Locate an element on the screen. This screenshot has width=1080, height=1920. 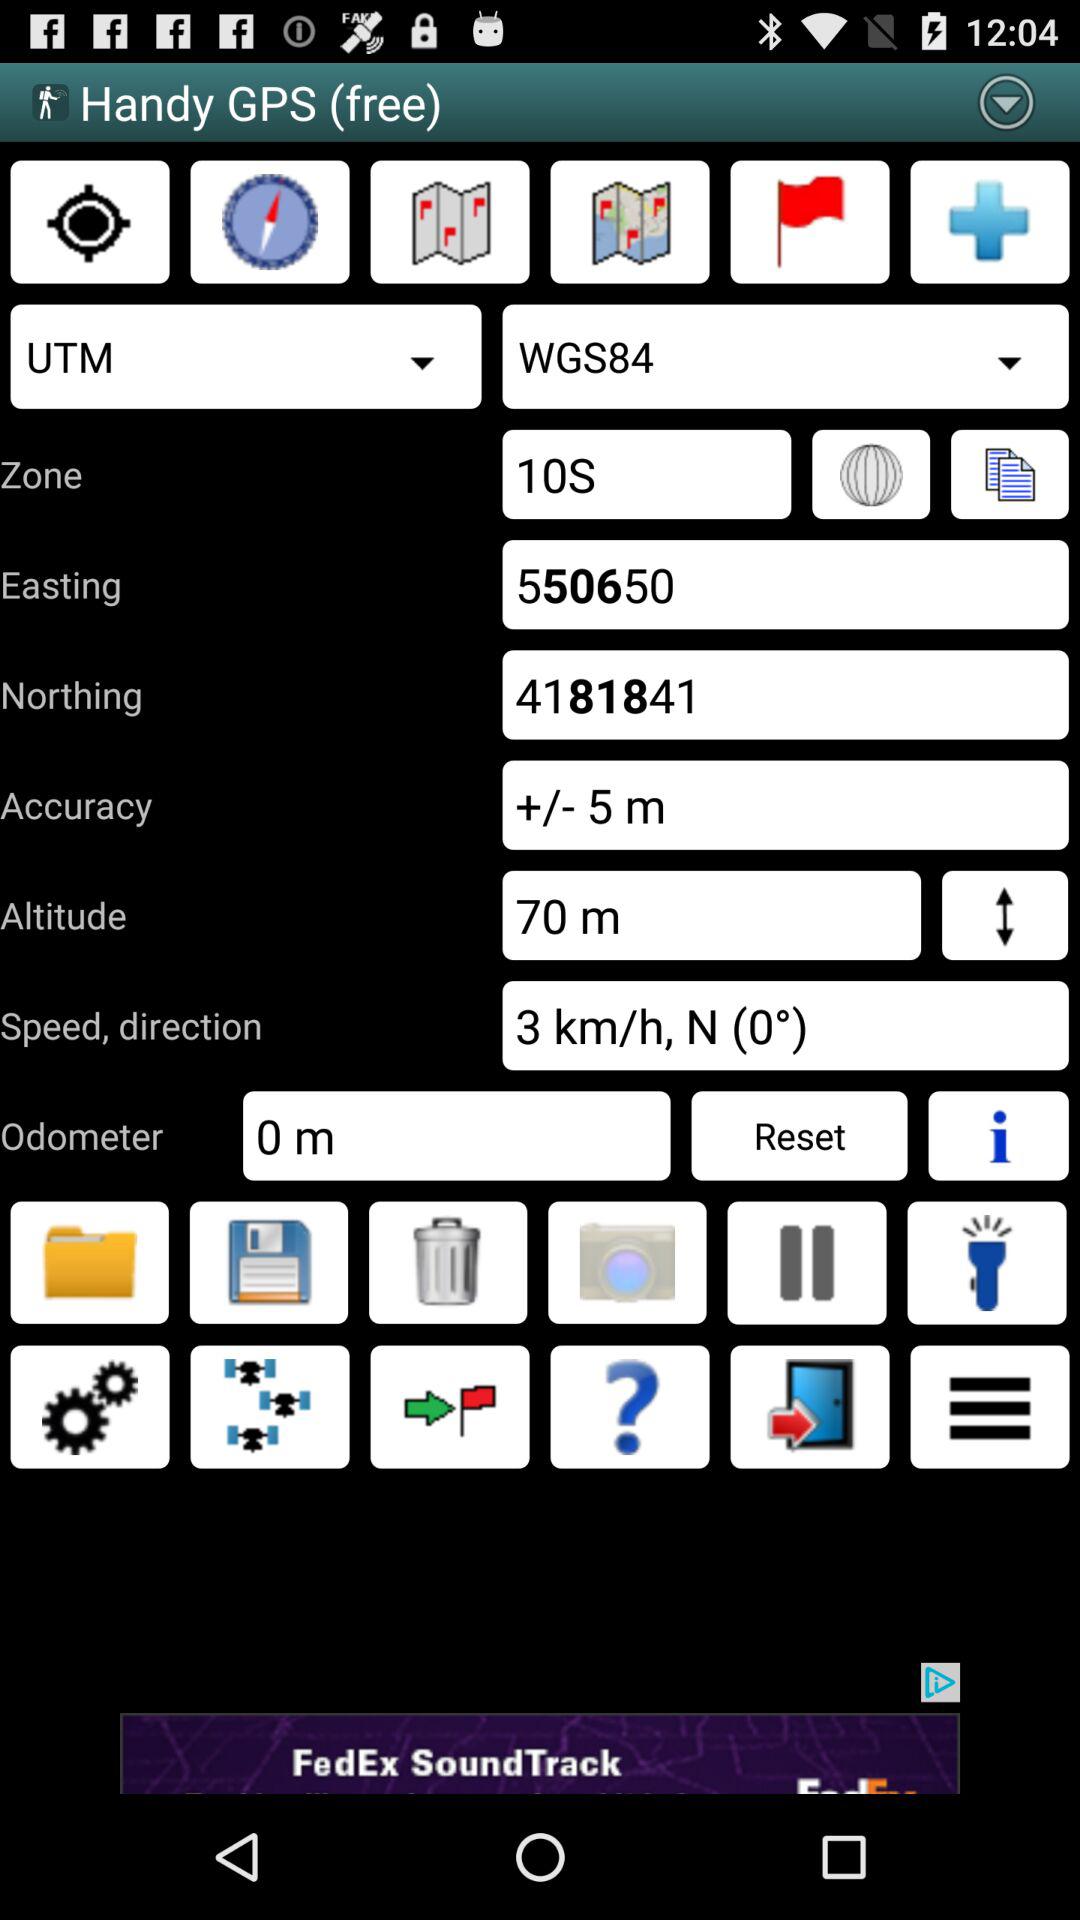
select pause is located at coordinates (807, 1263).